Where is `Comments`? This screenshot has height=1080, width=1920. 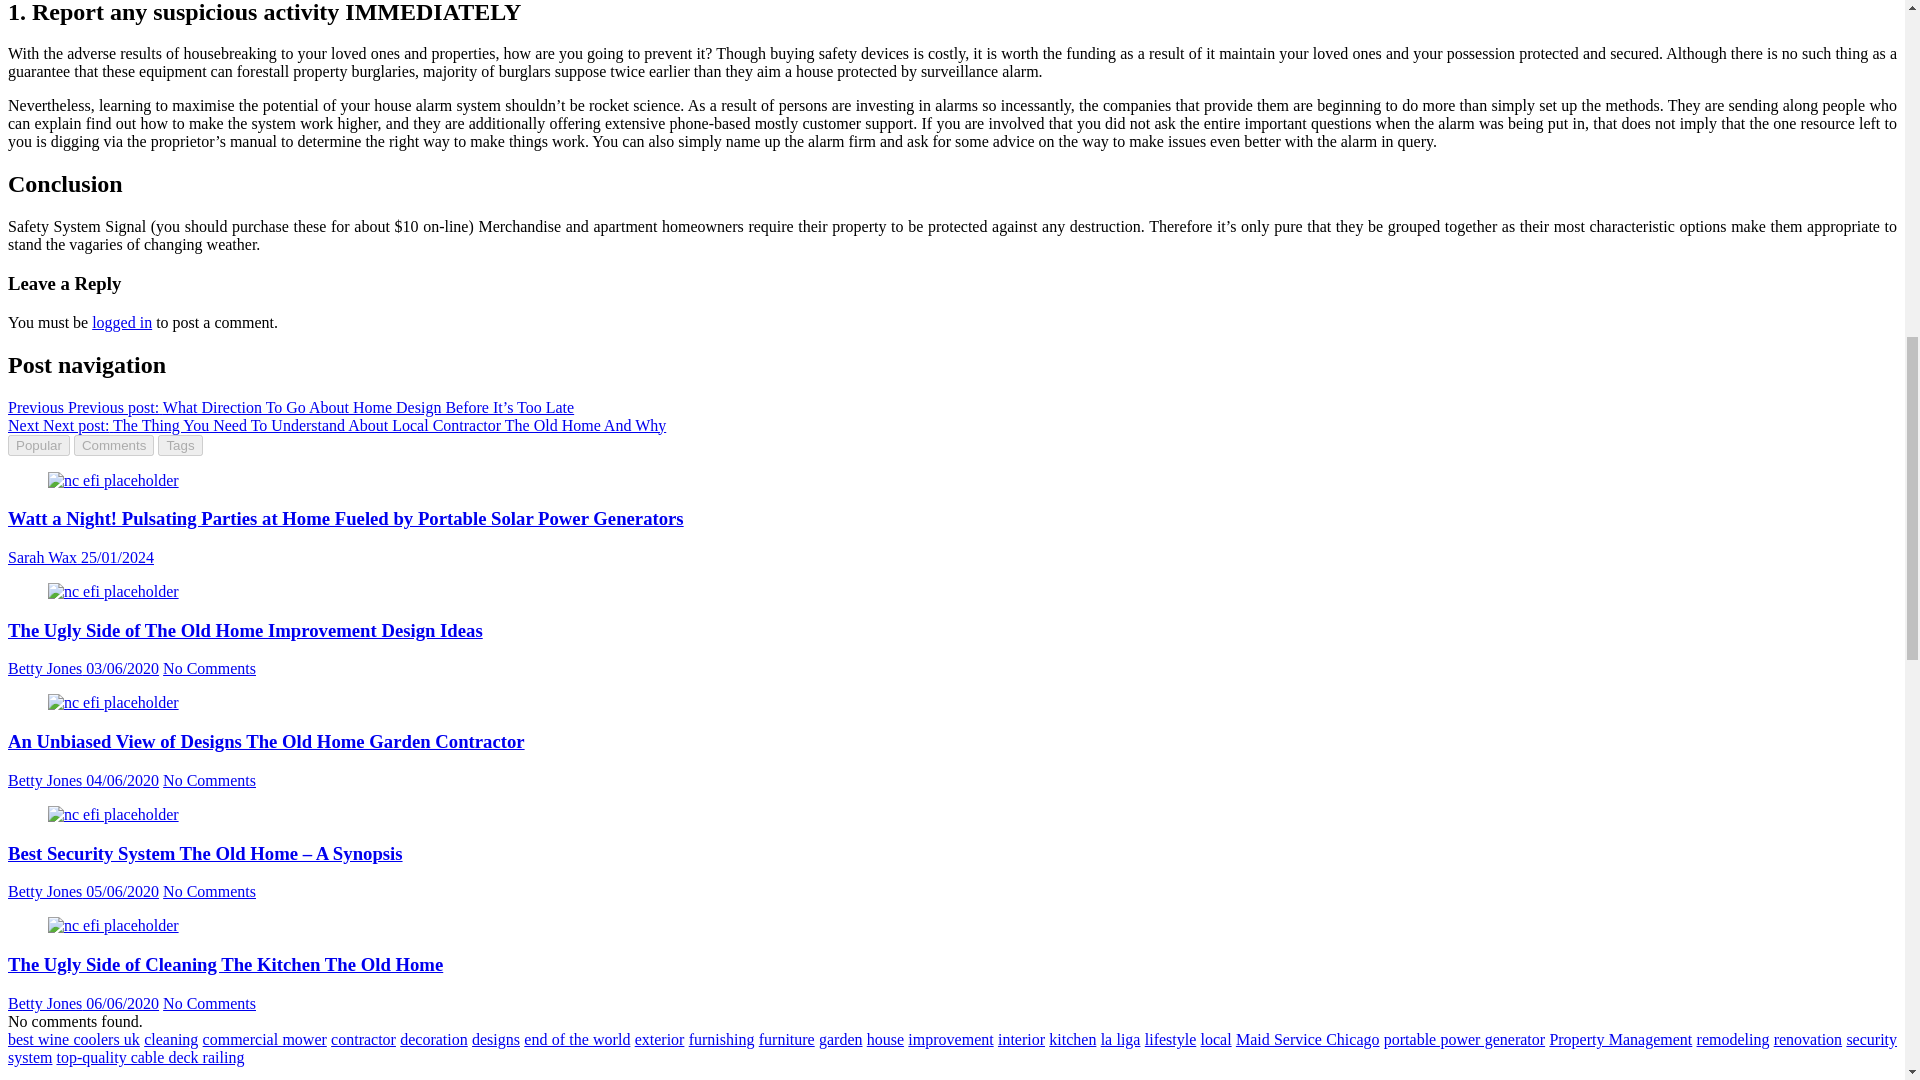
Comments is located at coordinates (114, 444).